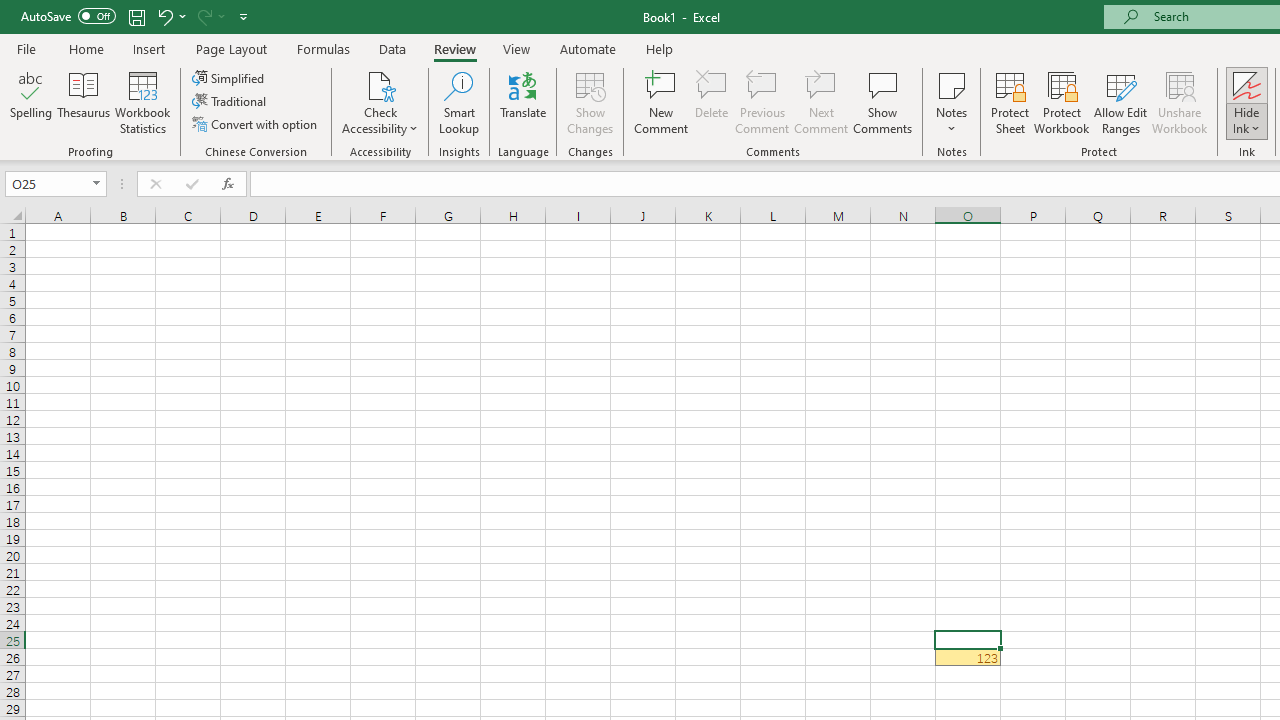 Image resolution: width=1280 pixels, height=720 pixels. What do you see at coordinates (1179, 102) in the screenshot?
I see `Unshare Workbook` at bounding box center [1179, 102].